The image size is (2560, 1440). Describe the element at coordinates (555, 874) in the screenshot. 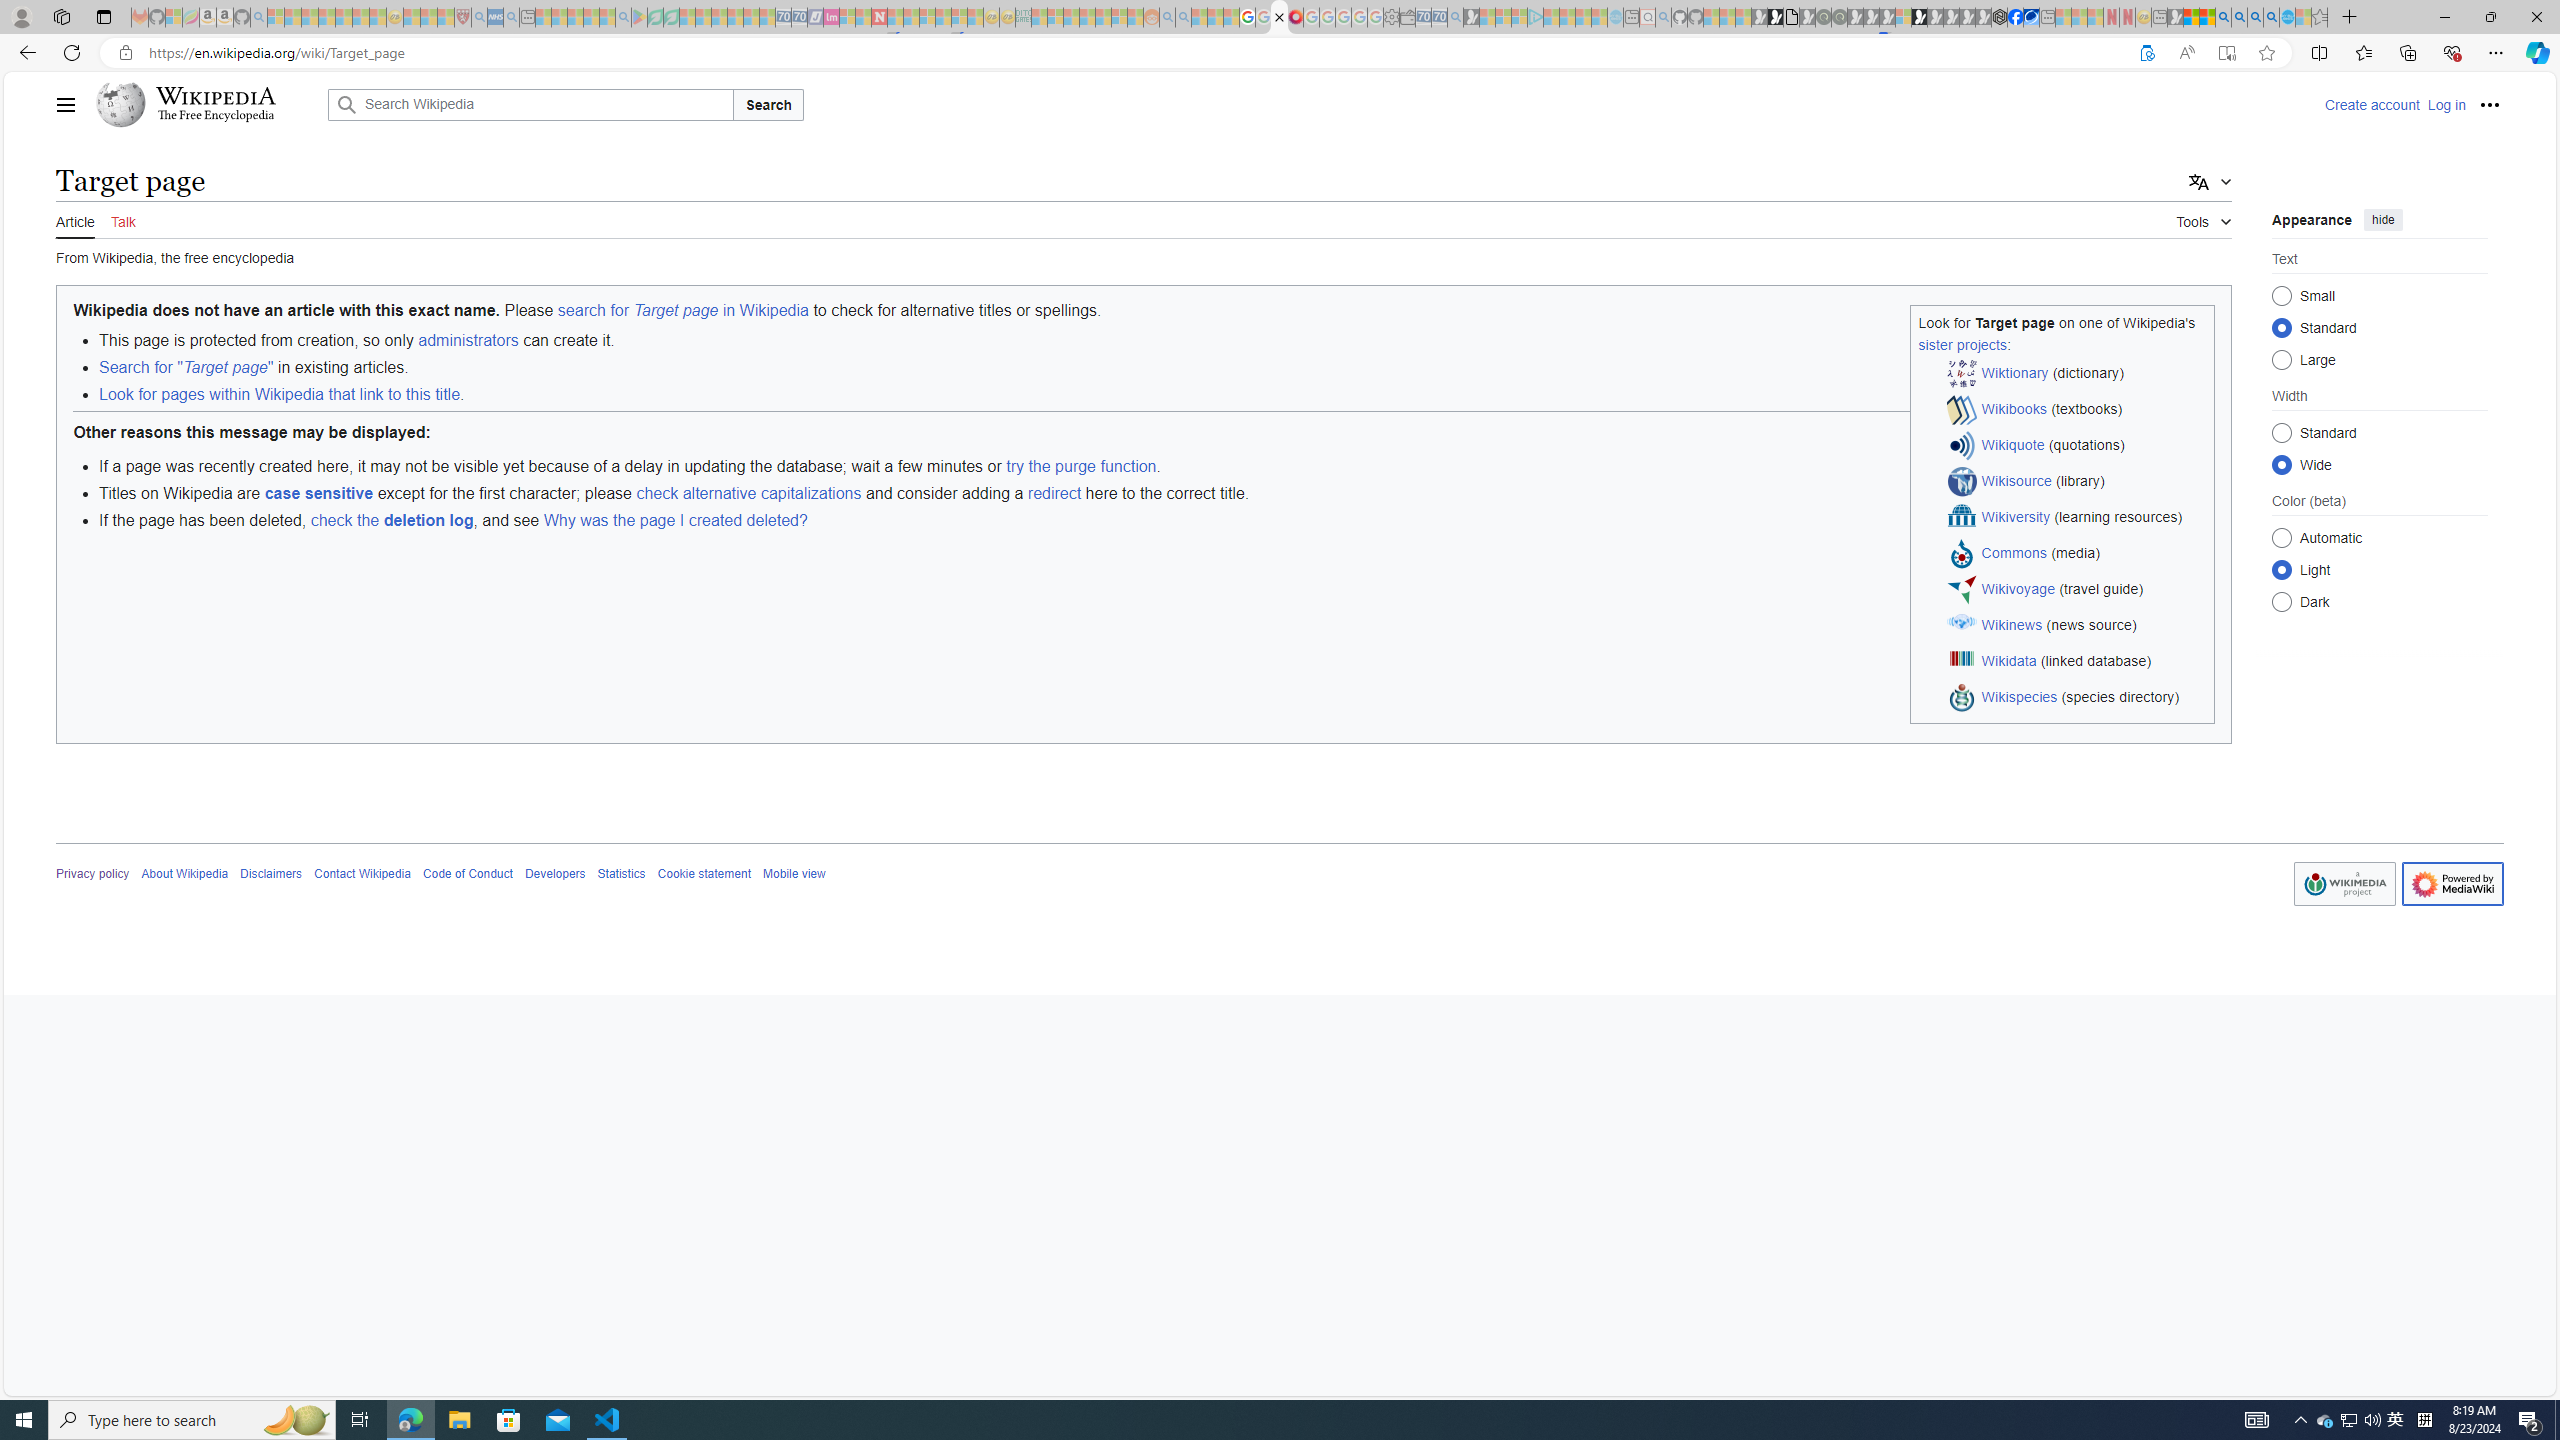

I see `Developers` at that location.